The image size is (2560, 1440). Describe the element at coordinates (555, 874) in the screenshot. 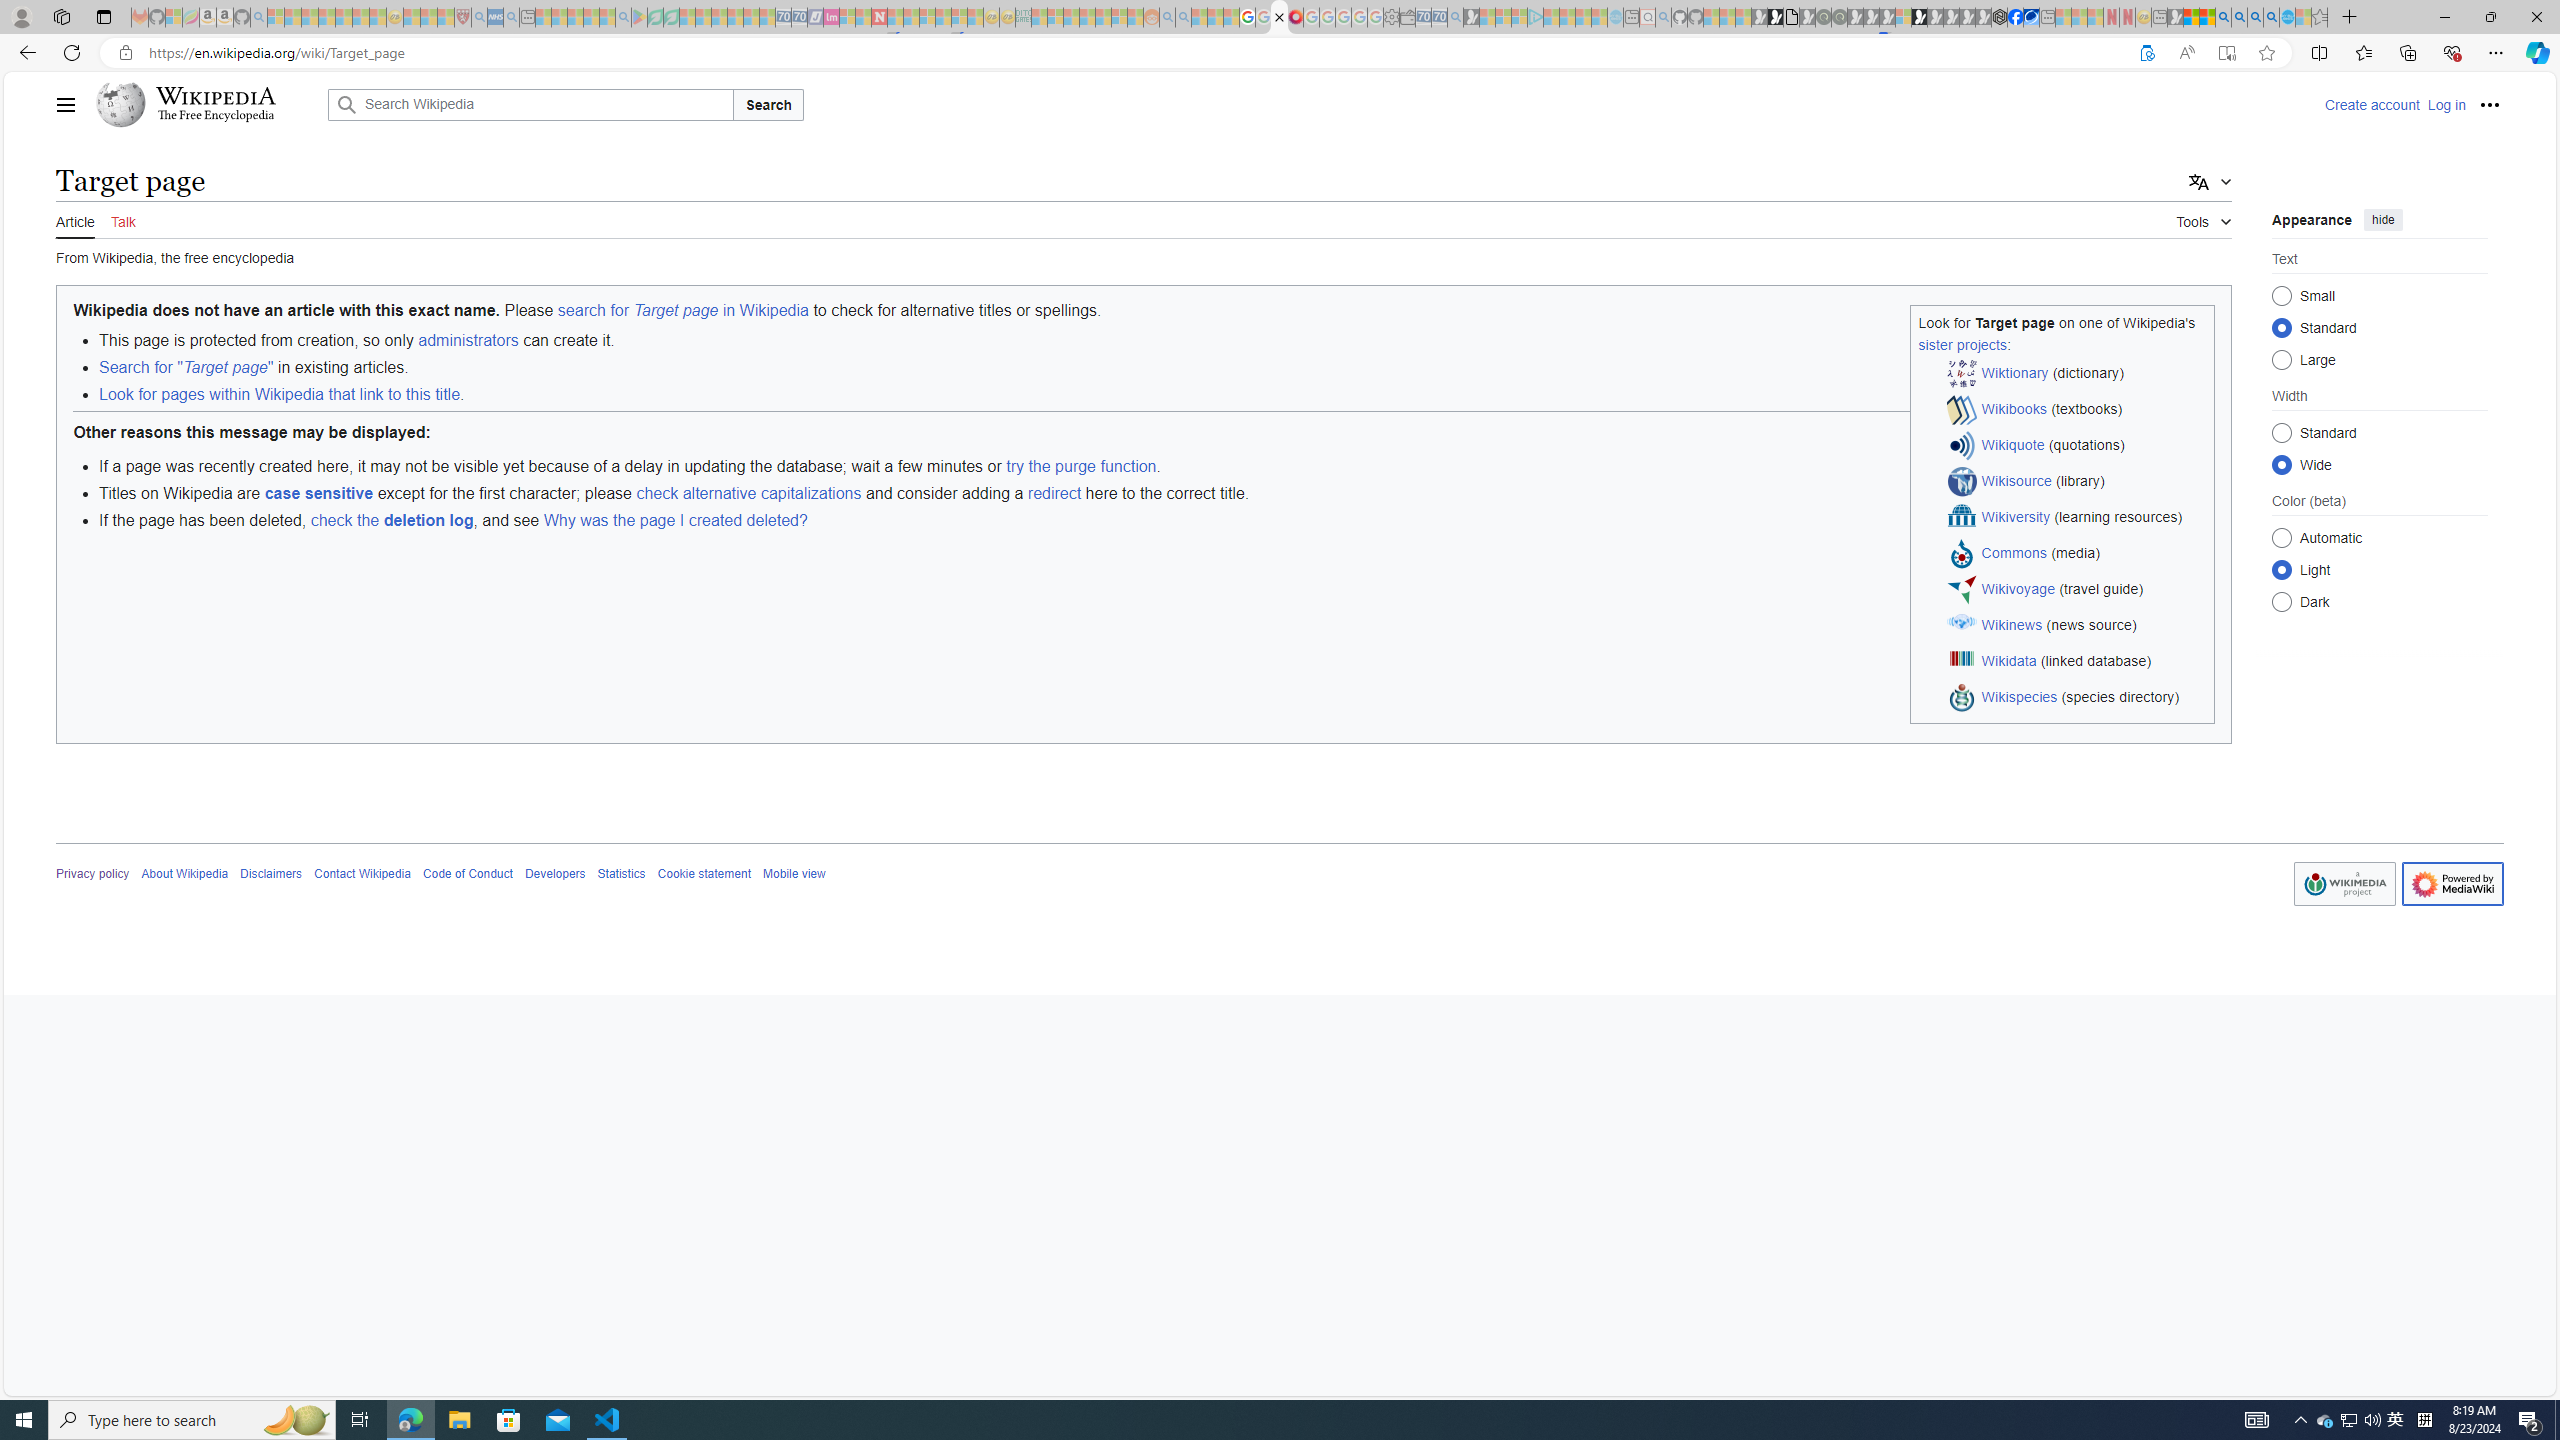

I see `Developers` at that location.